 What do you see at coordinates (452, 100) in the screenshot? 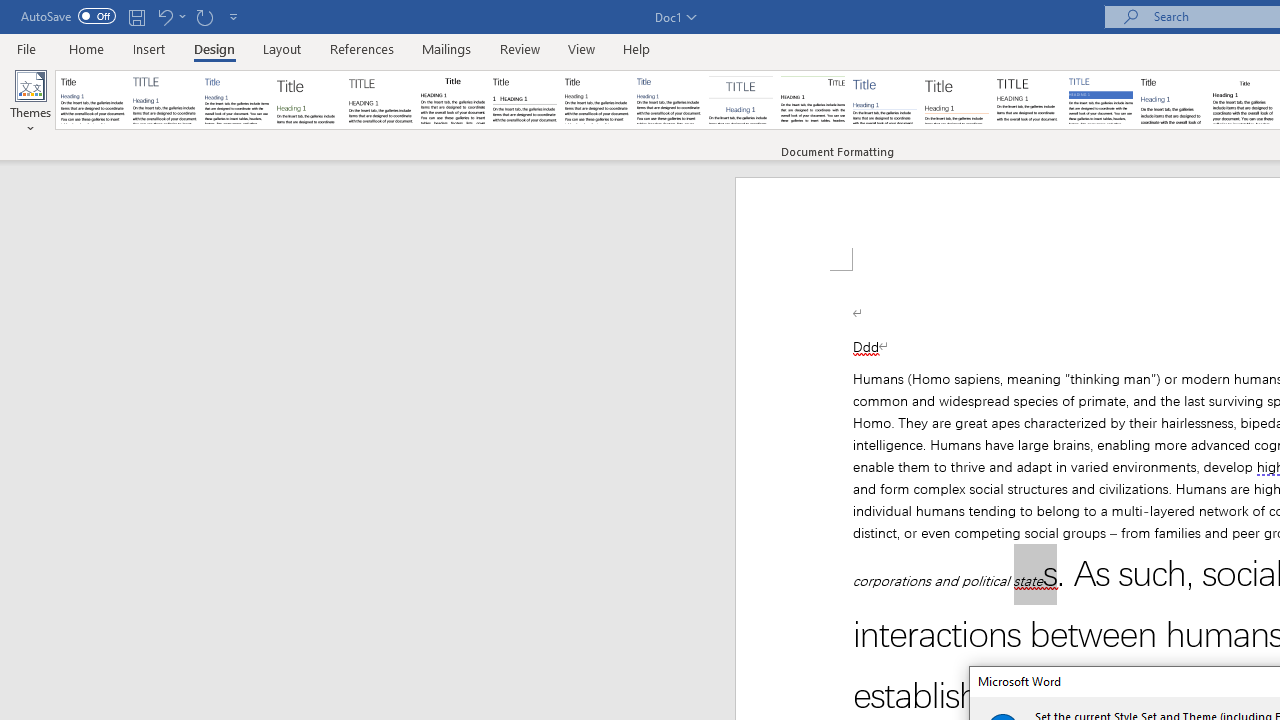
I see `Black & White (Classic)` at bounding box center [452, 100].